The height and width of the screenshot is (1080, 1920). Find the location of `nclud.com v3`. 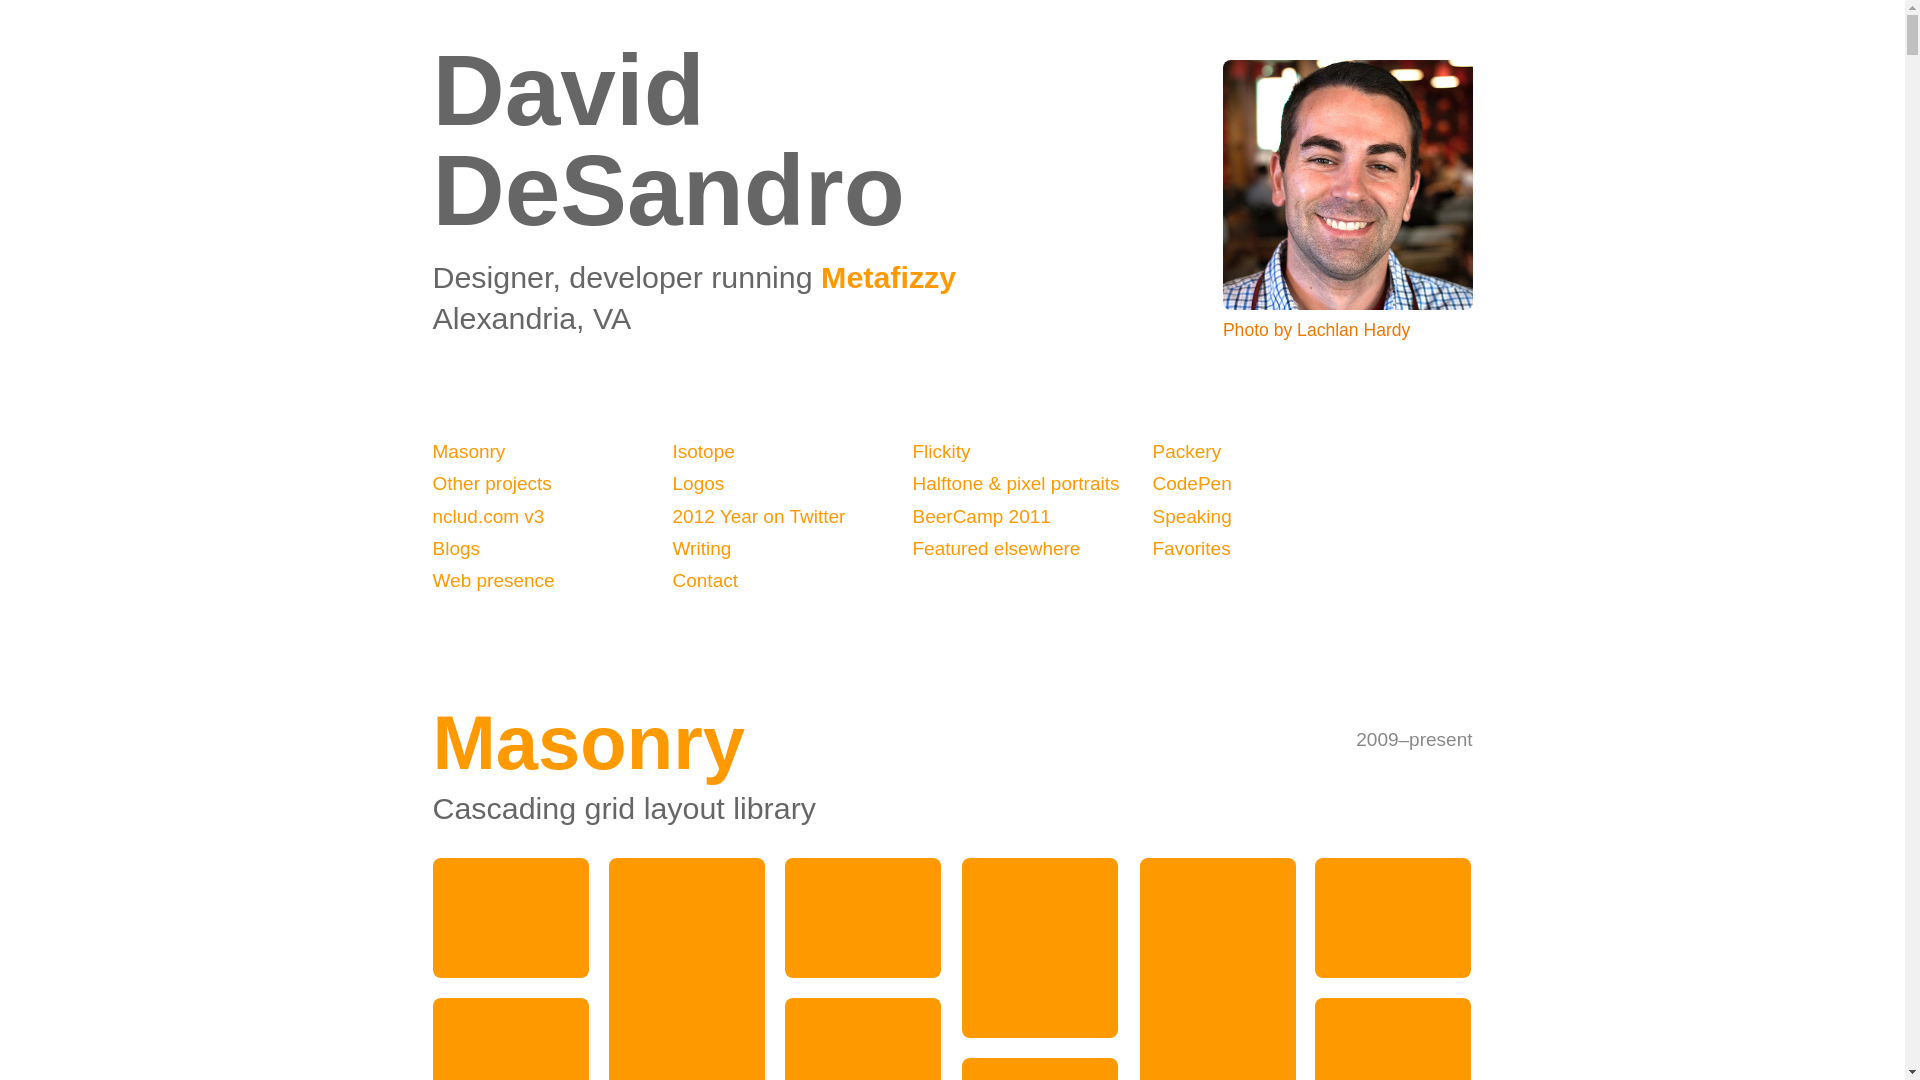

nclud.com v3 is located at coordinates (552, 517).